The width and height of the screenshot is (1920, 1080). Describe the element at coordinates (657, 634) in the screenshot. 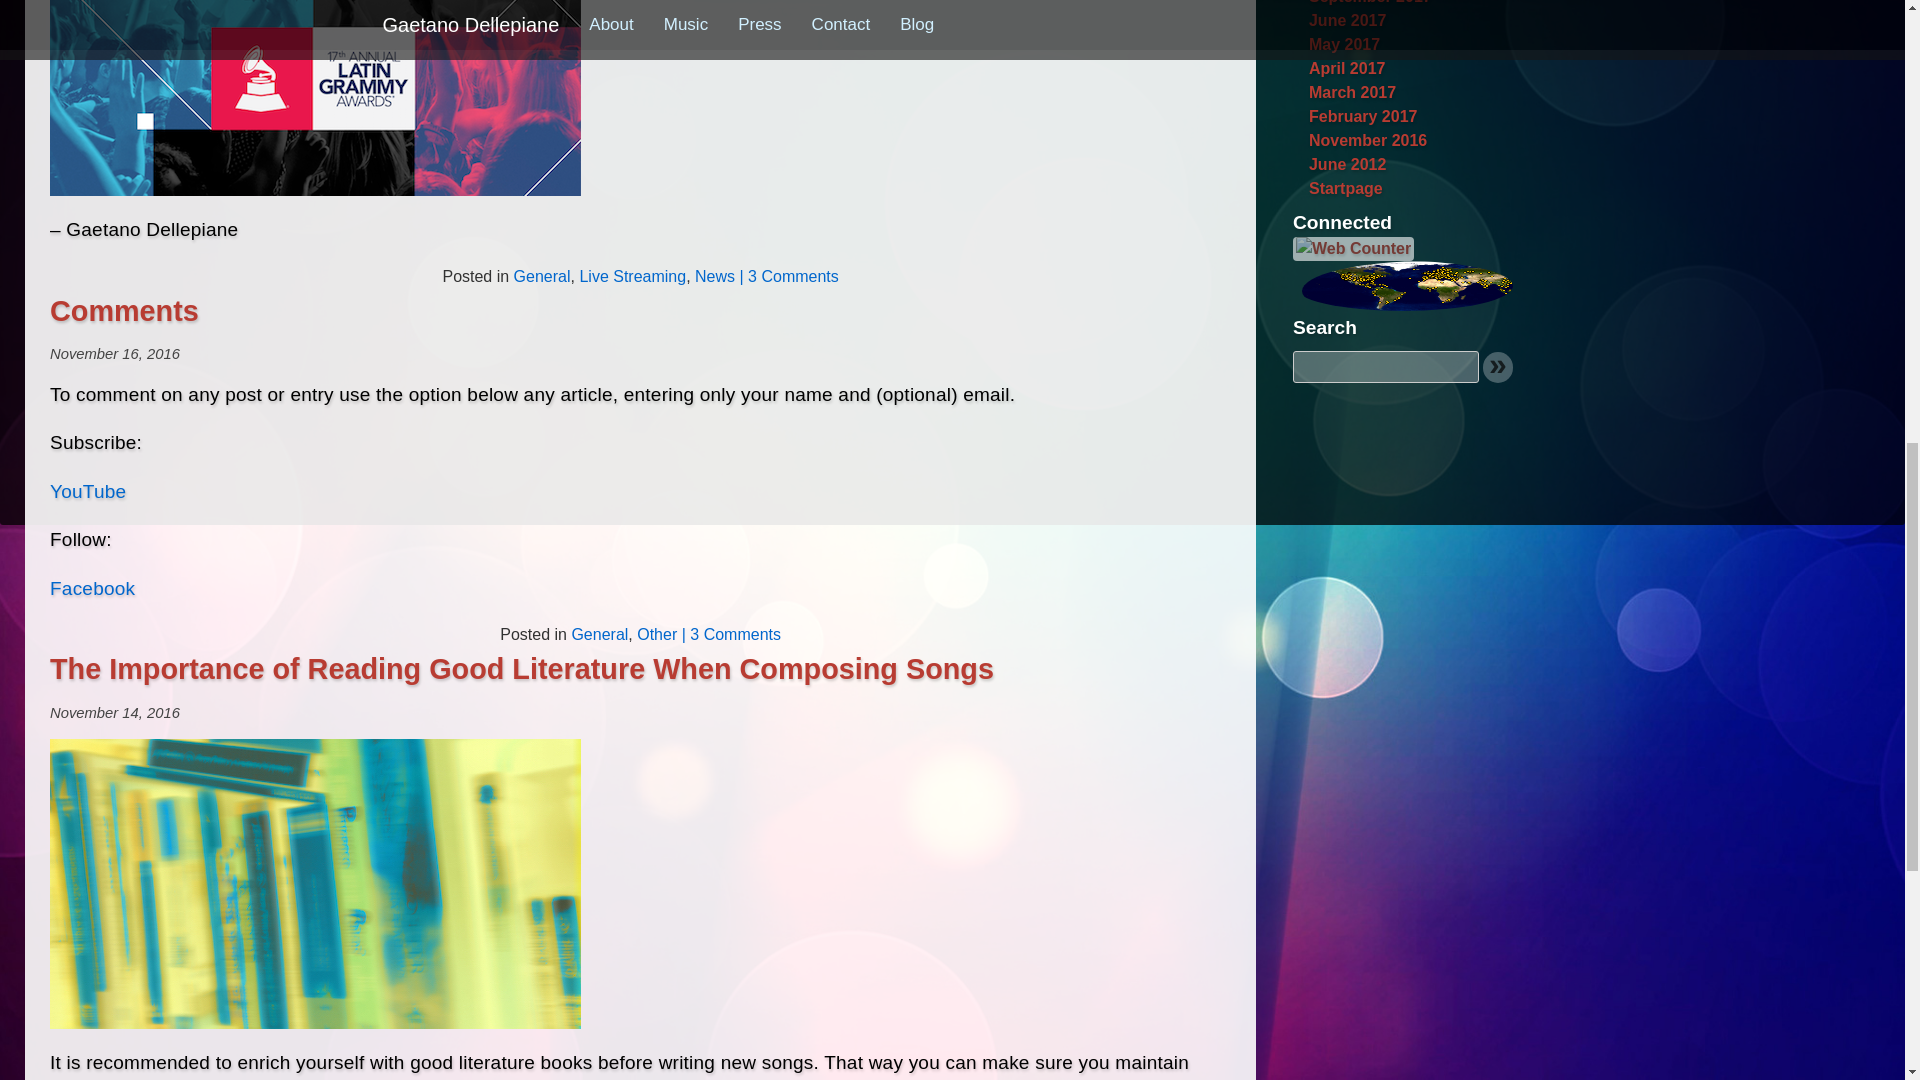

I see `Other` at that location.